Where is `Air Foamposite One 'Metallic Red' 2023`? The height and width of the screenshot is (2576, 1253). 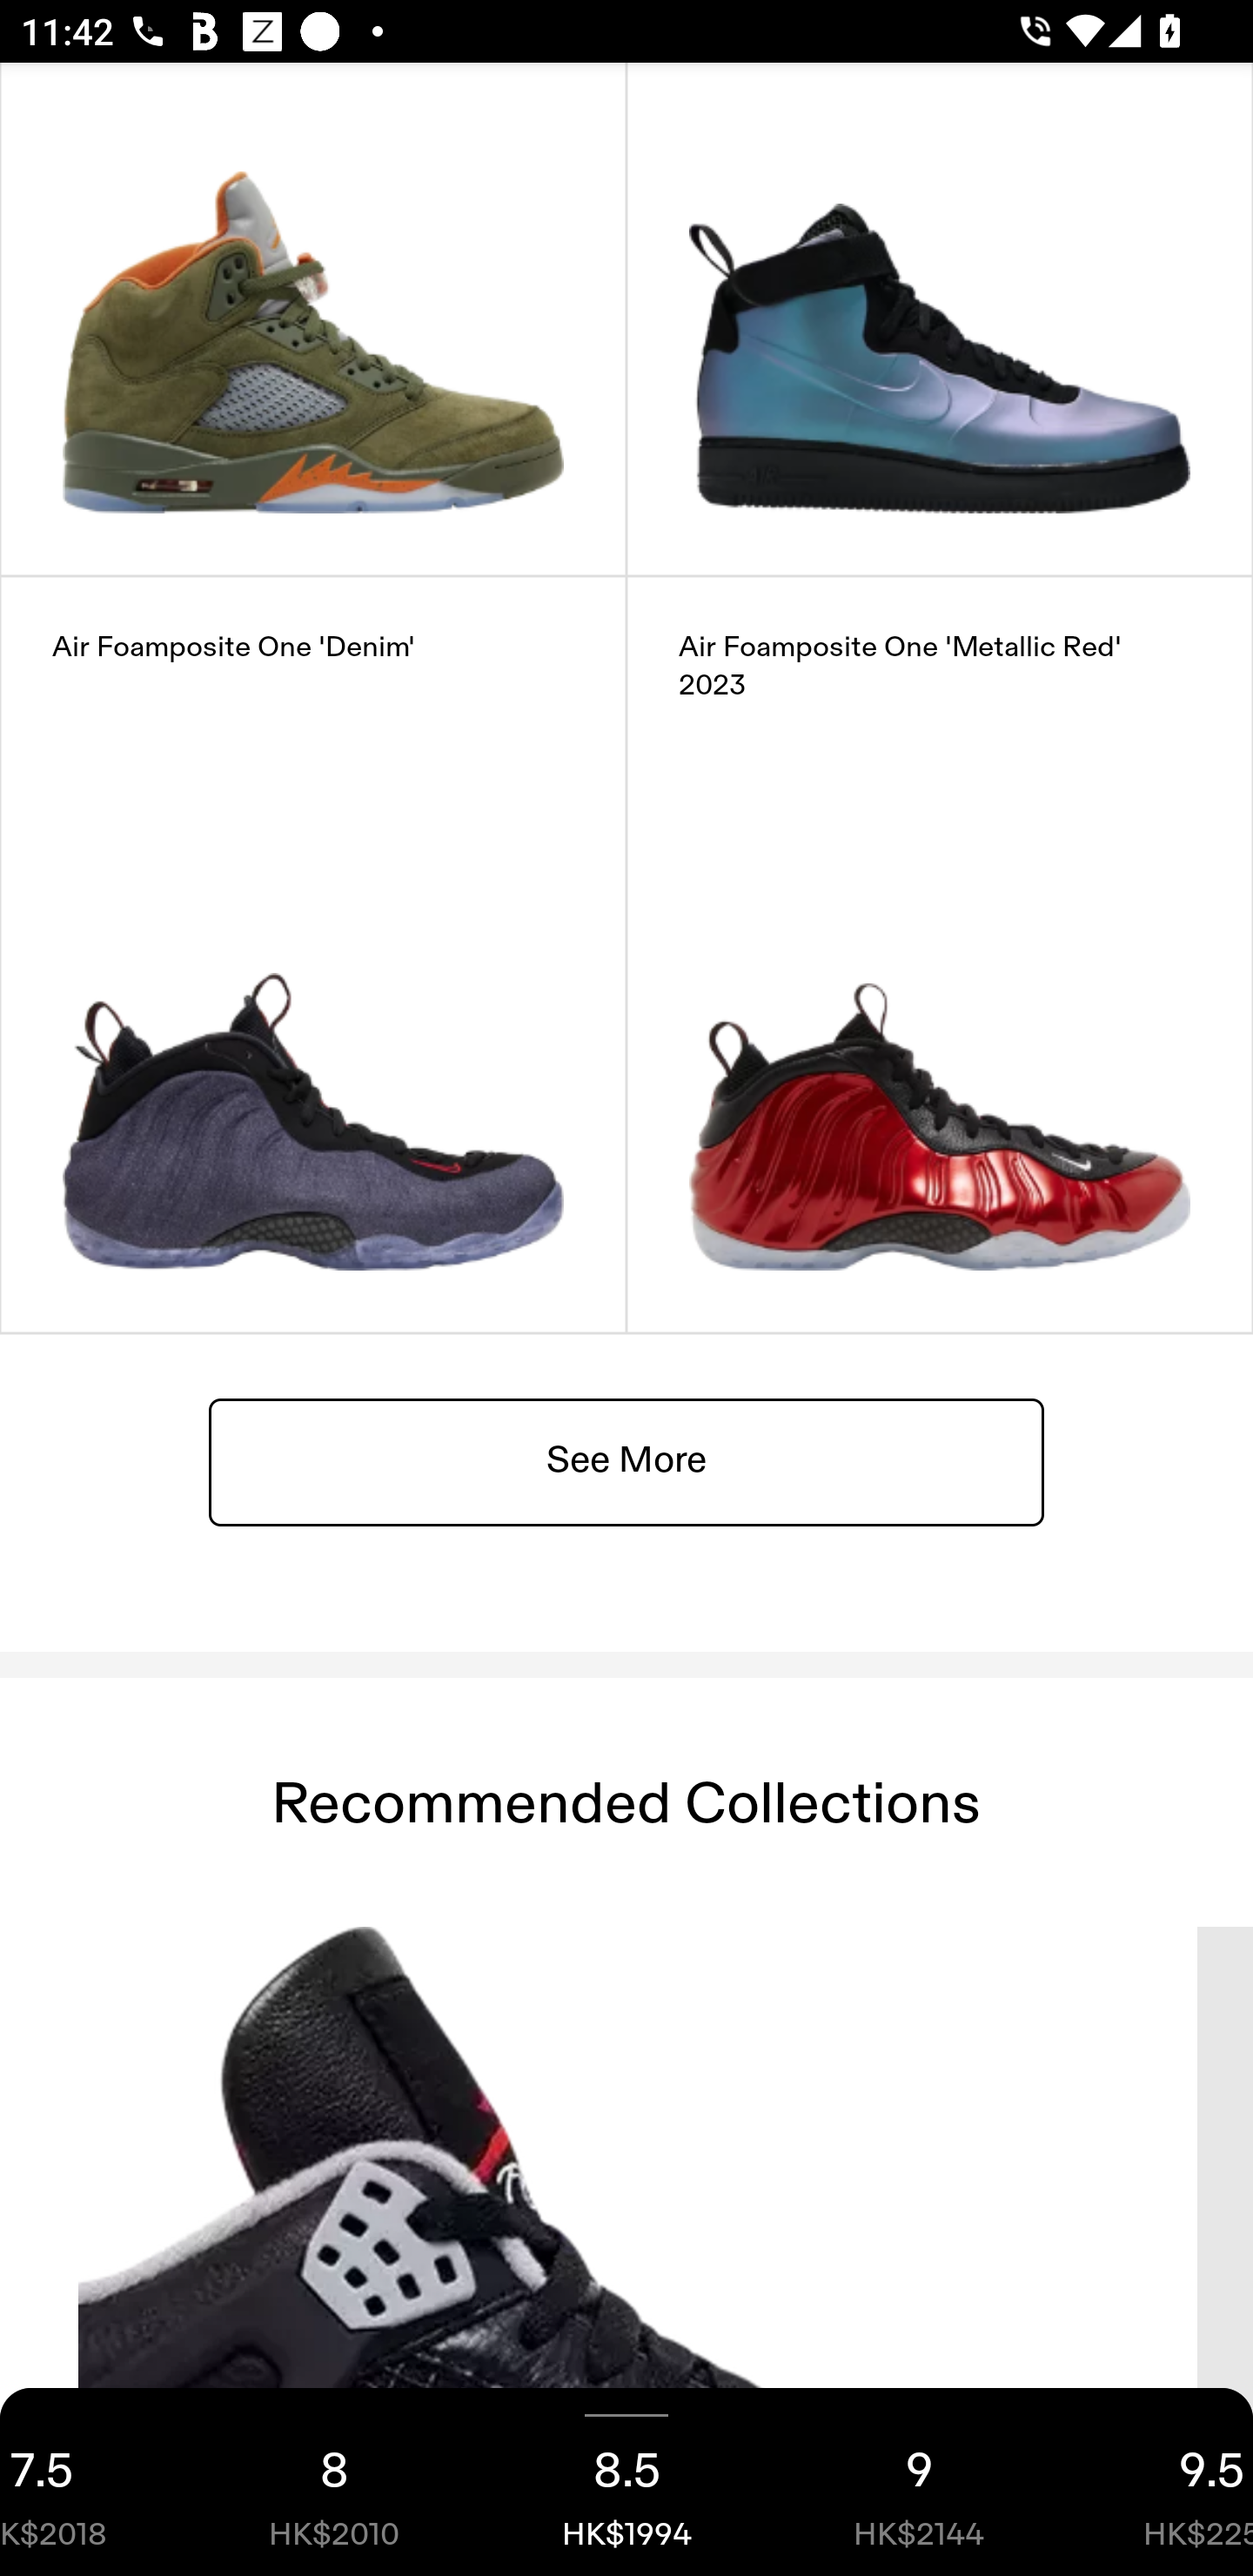
Air Foamposite One 'Metallic Red' 2023 is located at coordinates (940, 956).